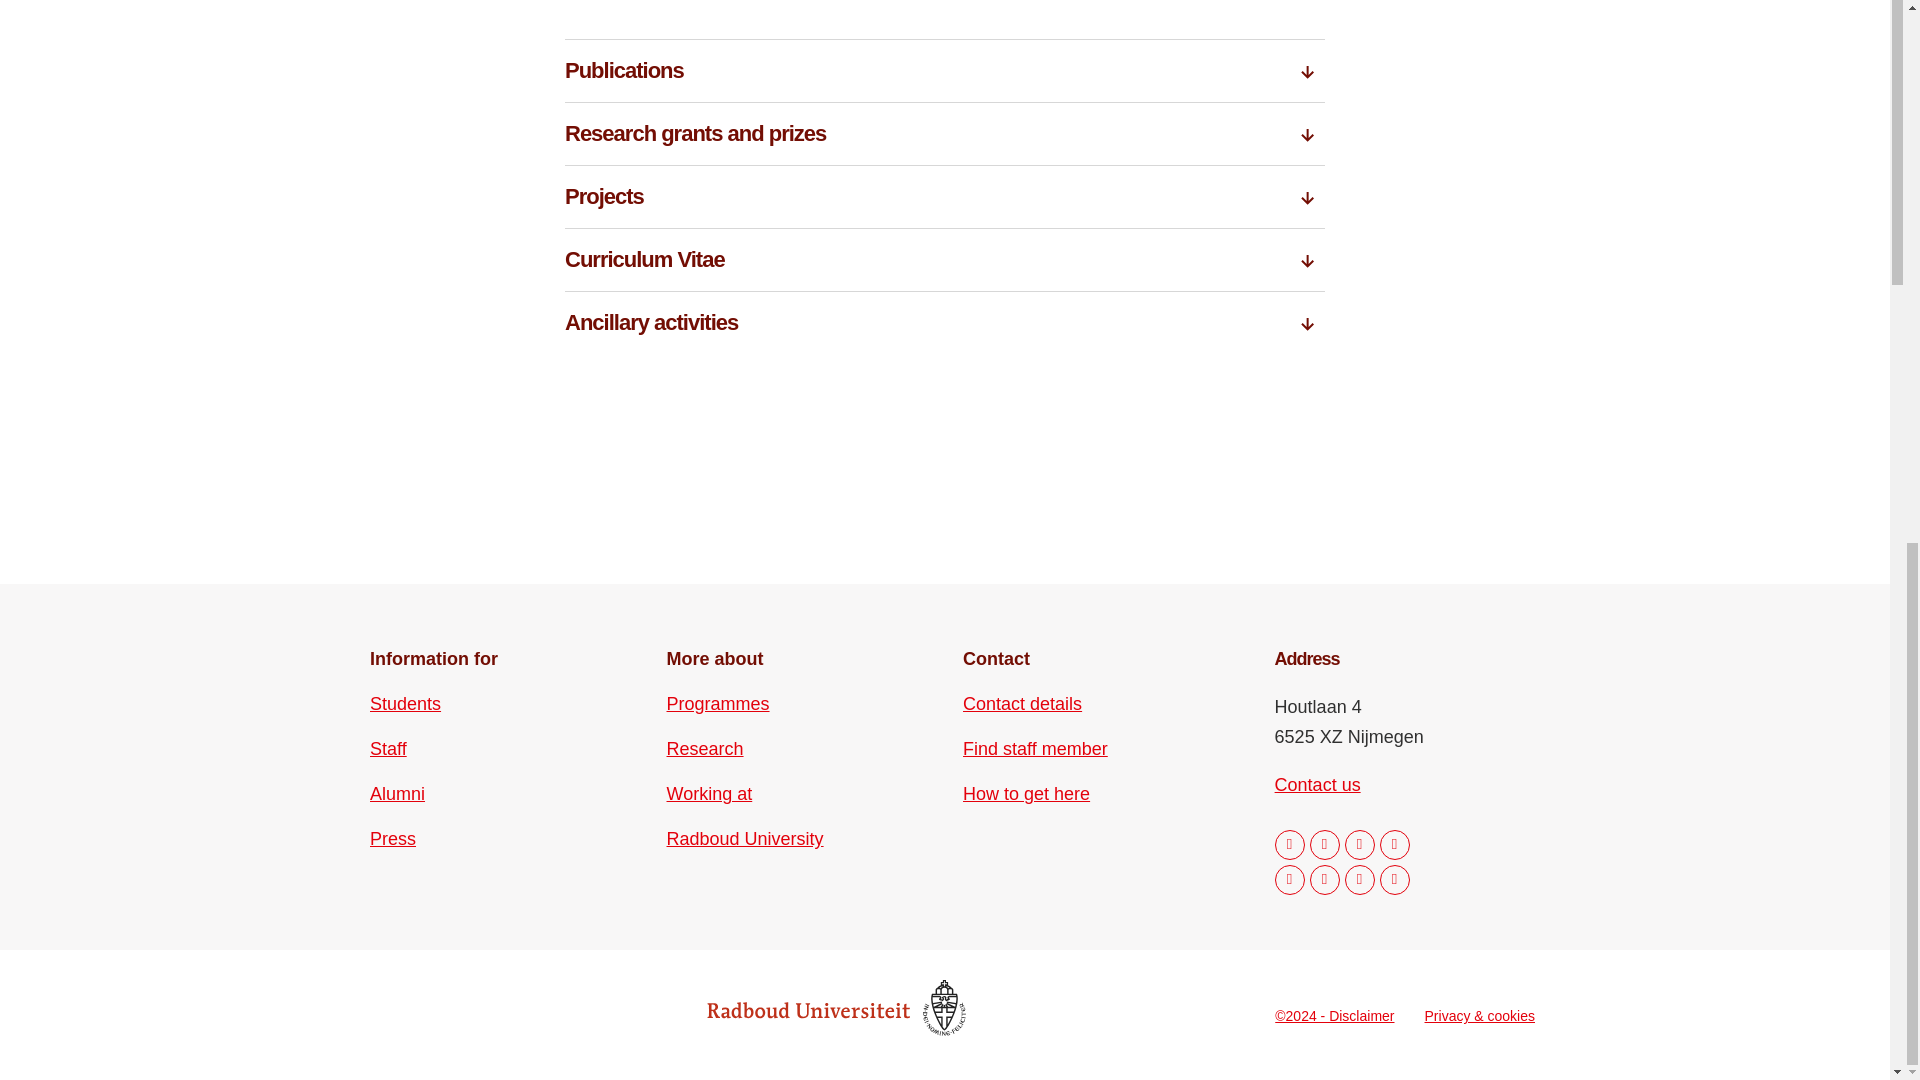  I want to click on LinkedIn, so click(1360, 844).